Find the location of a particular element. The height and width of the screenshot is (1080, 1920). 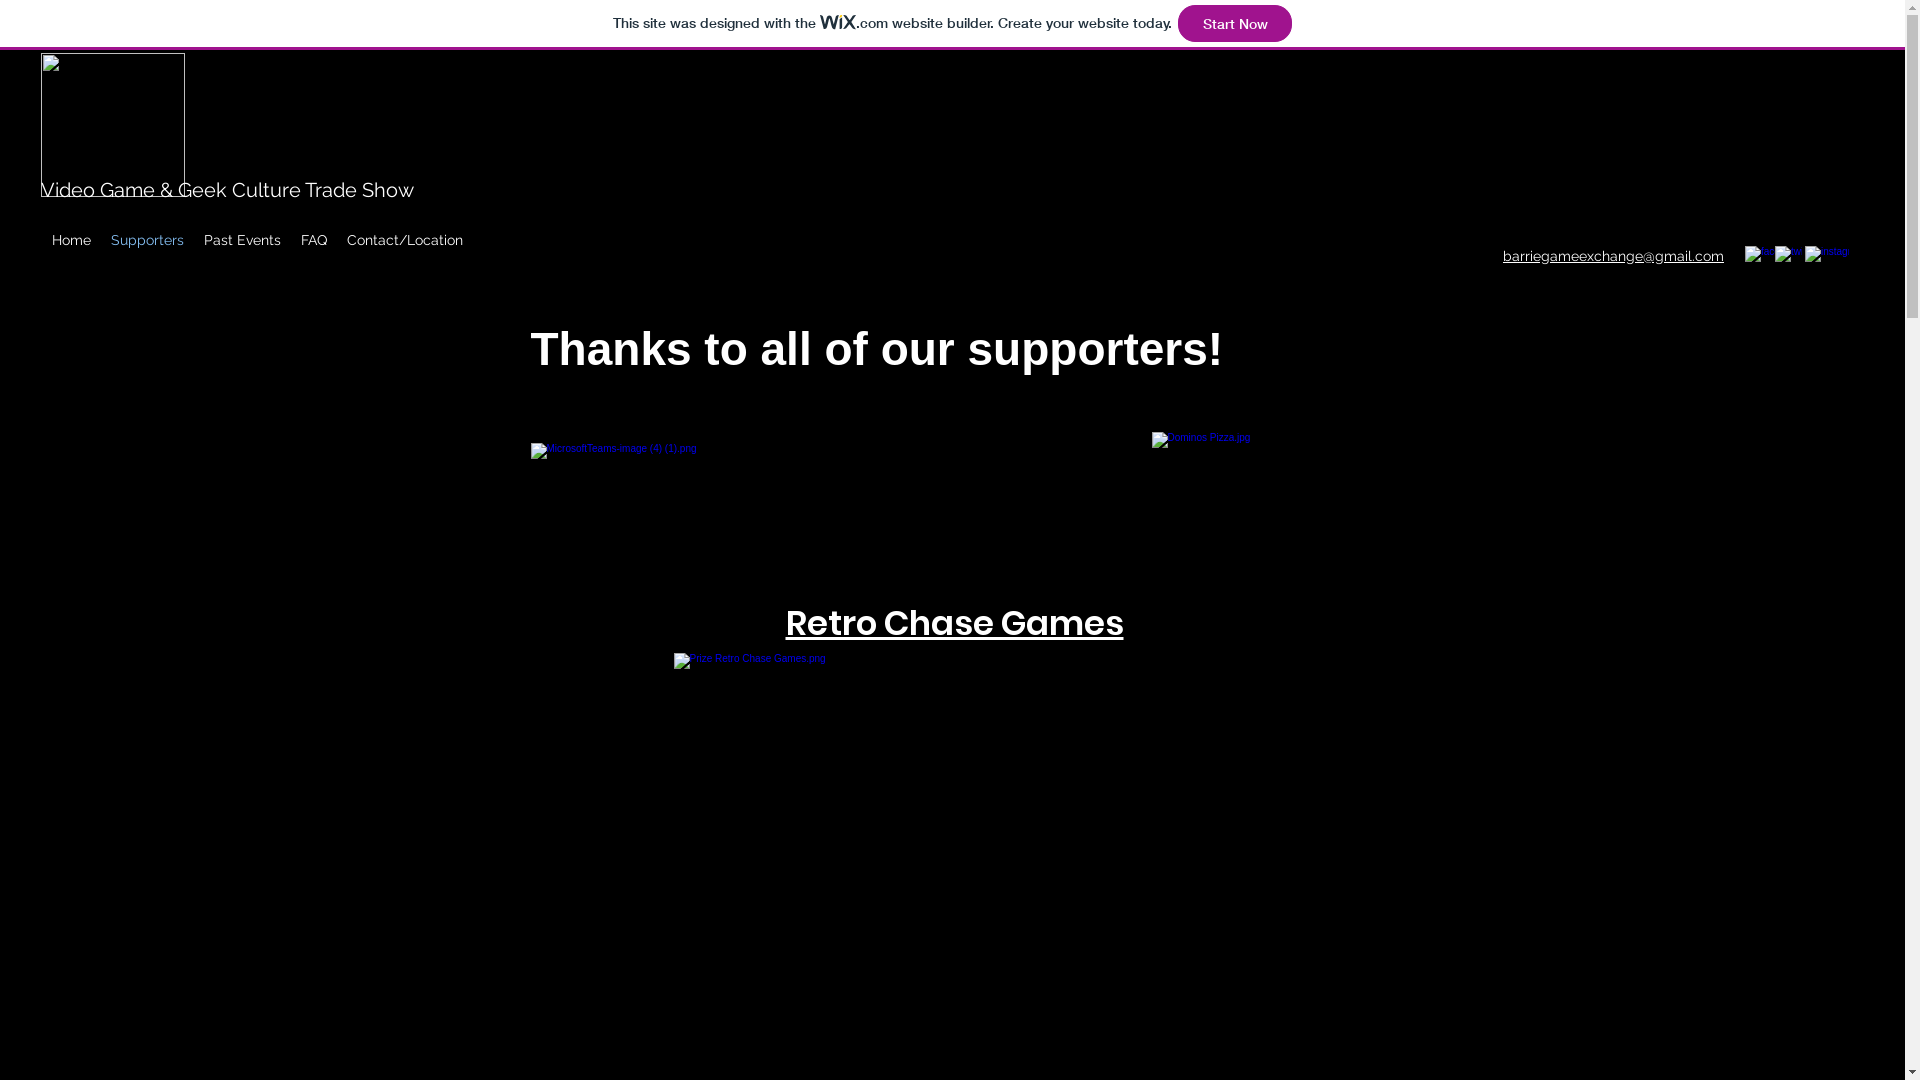

Past Events is located at coordinates (242, 239).